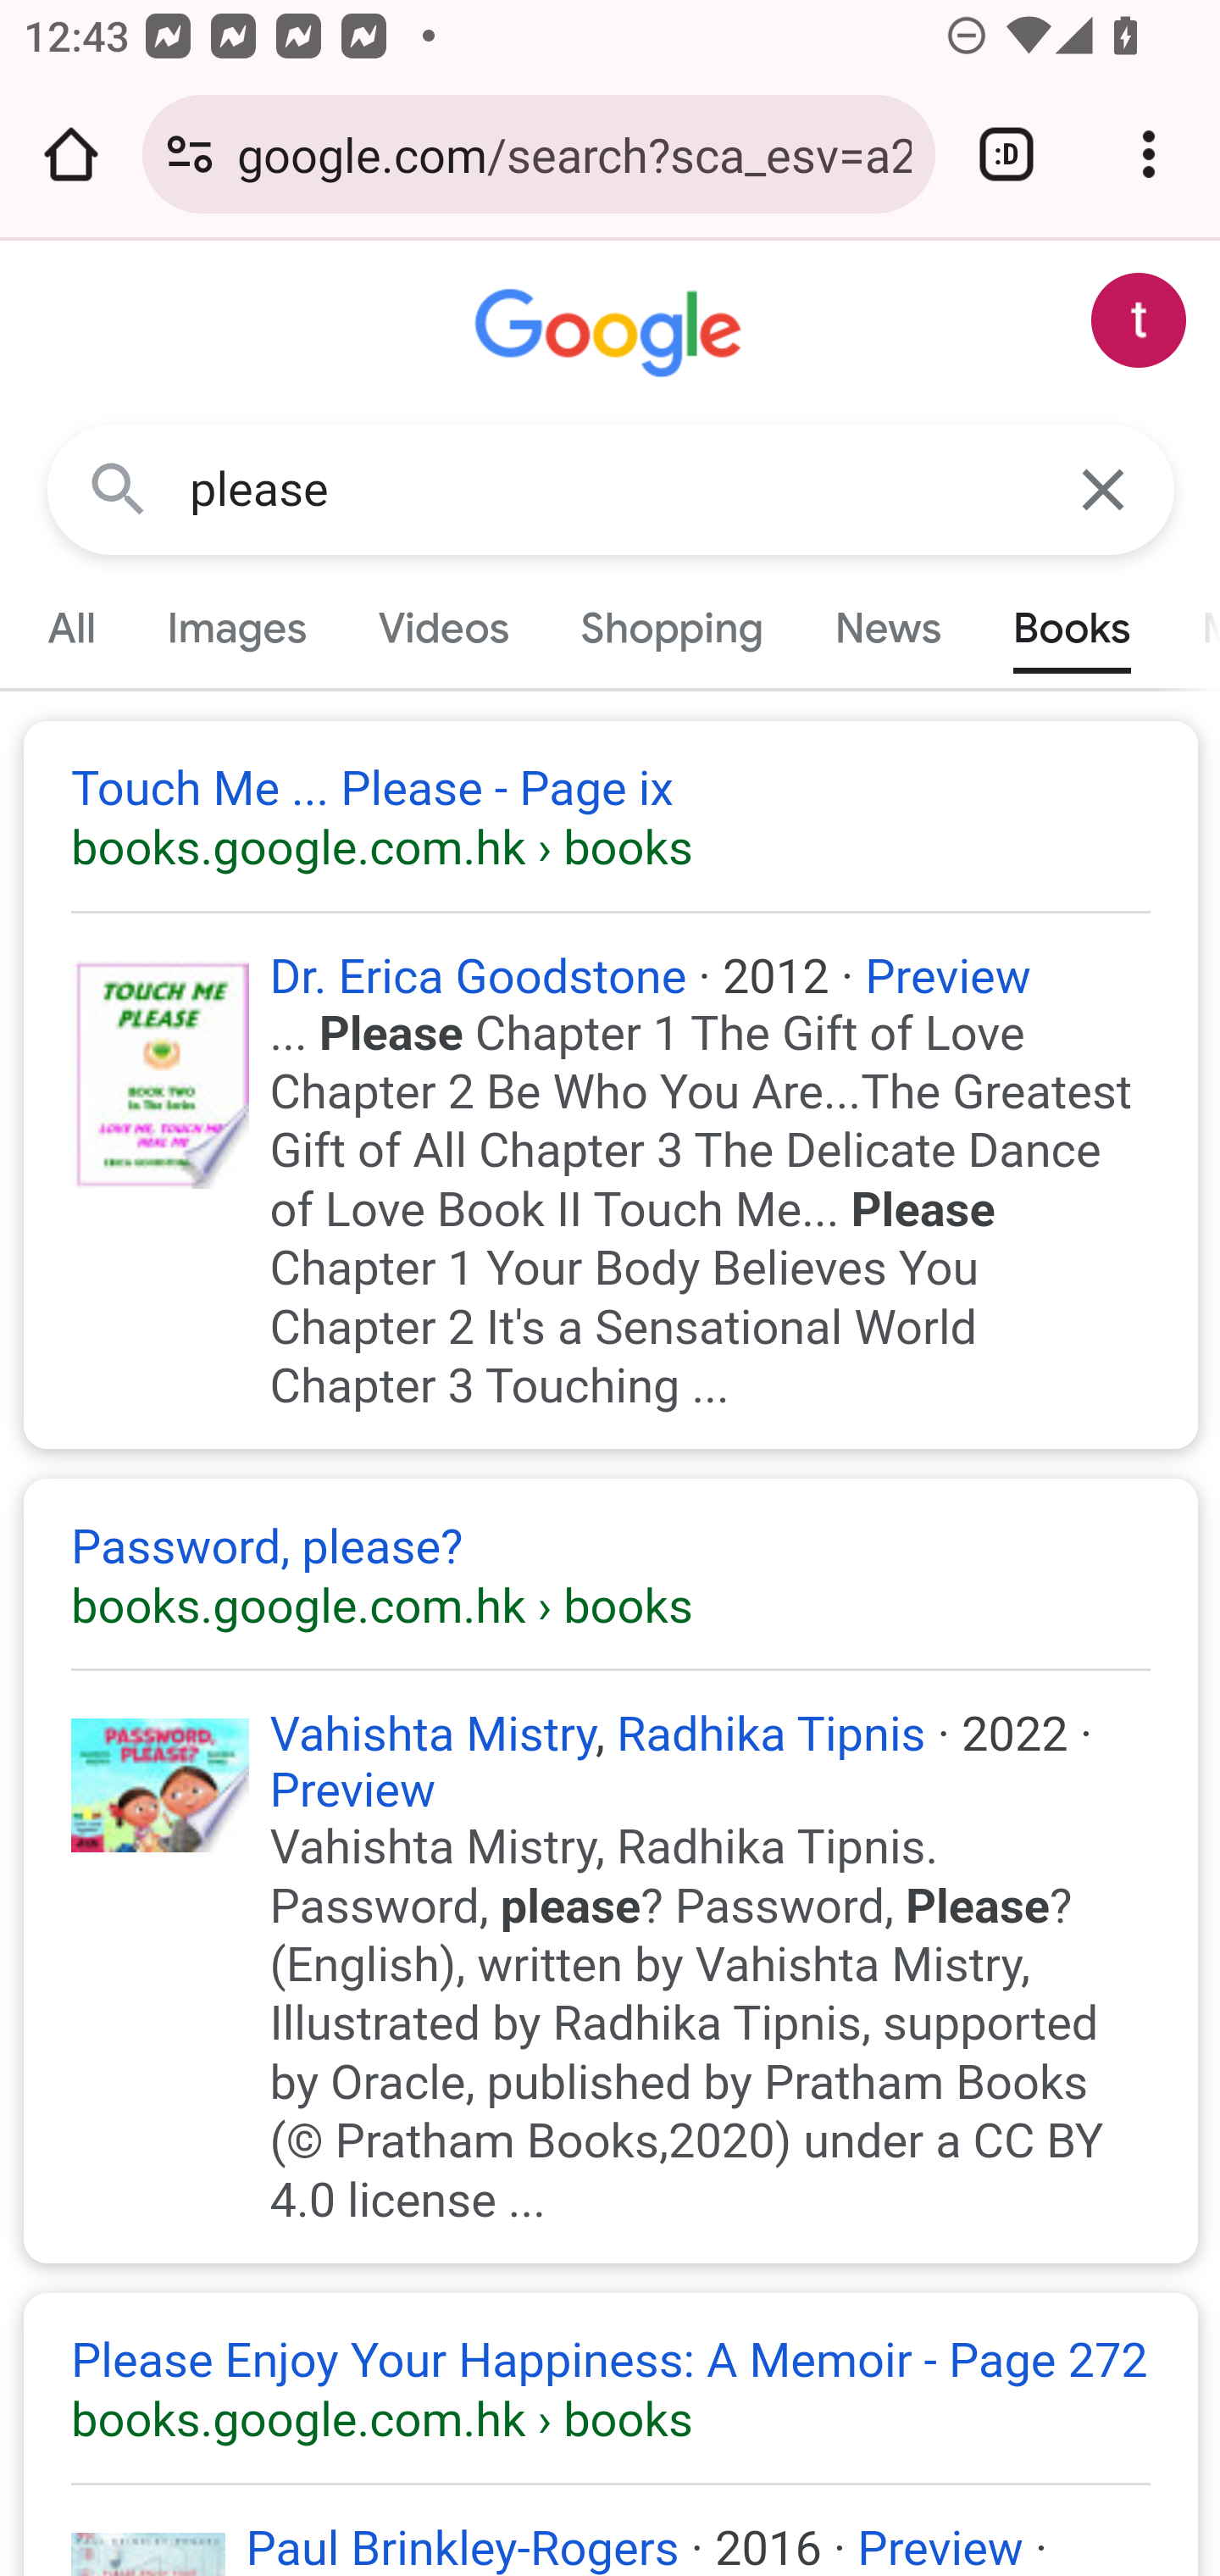  Describe the element at coordinates (947, 974) in the screenshot. I see `Preview` at that location.